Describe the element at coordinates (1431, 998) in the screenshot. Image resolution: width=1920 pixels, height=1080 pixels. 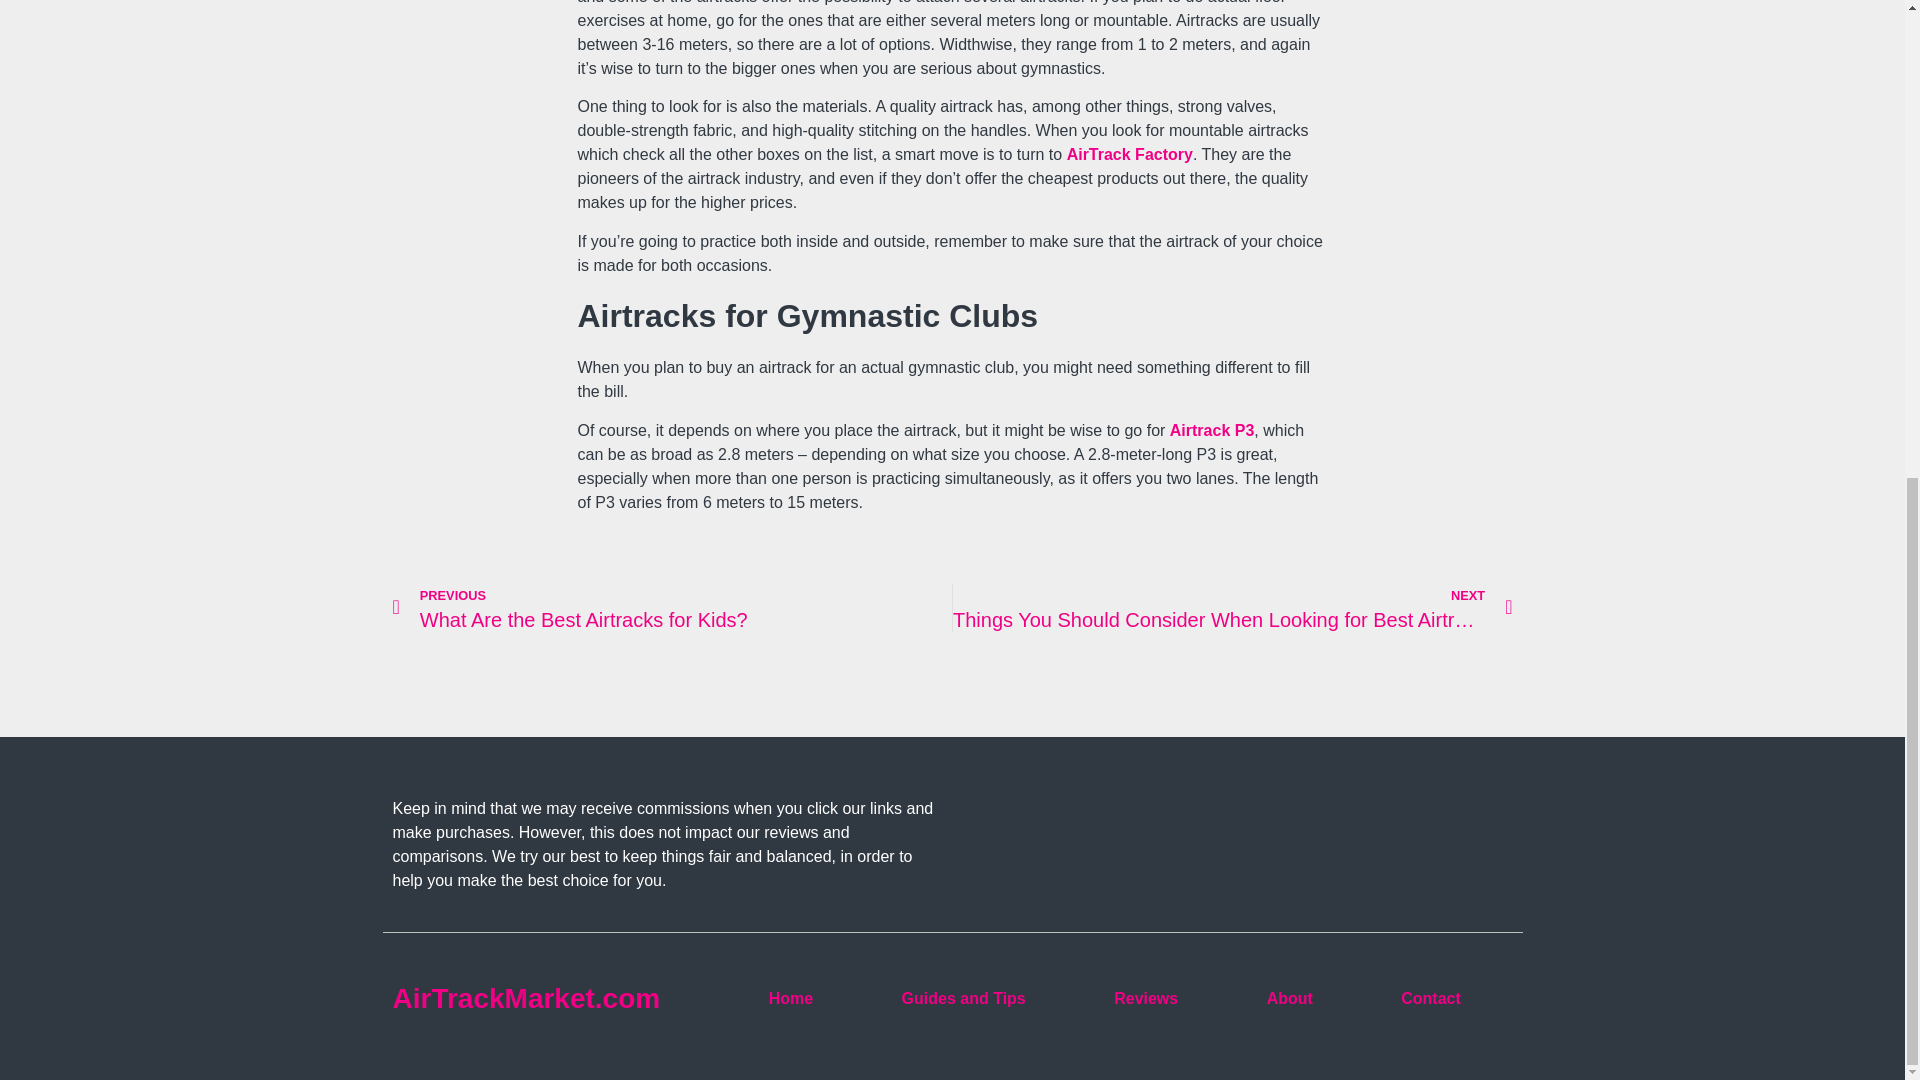
I see `Contact` at that location.